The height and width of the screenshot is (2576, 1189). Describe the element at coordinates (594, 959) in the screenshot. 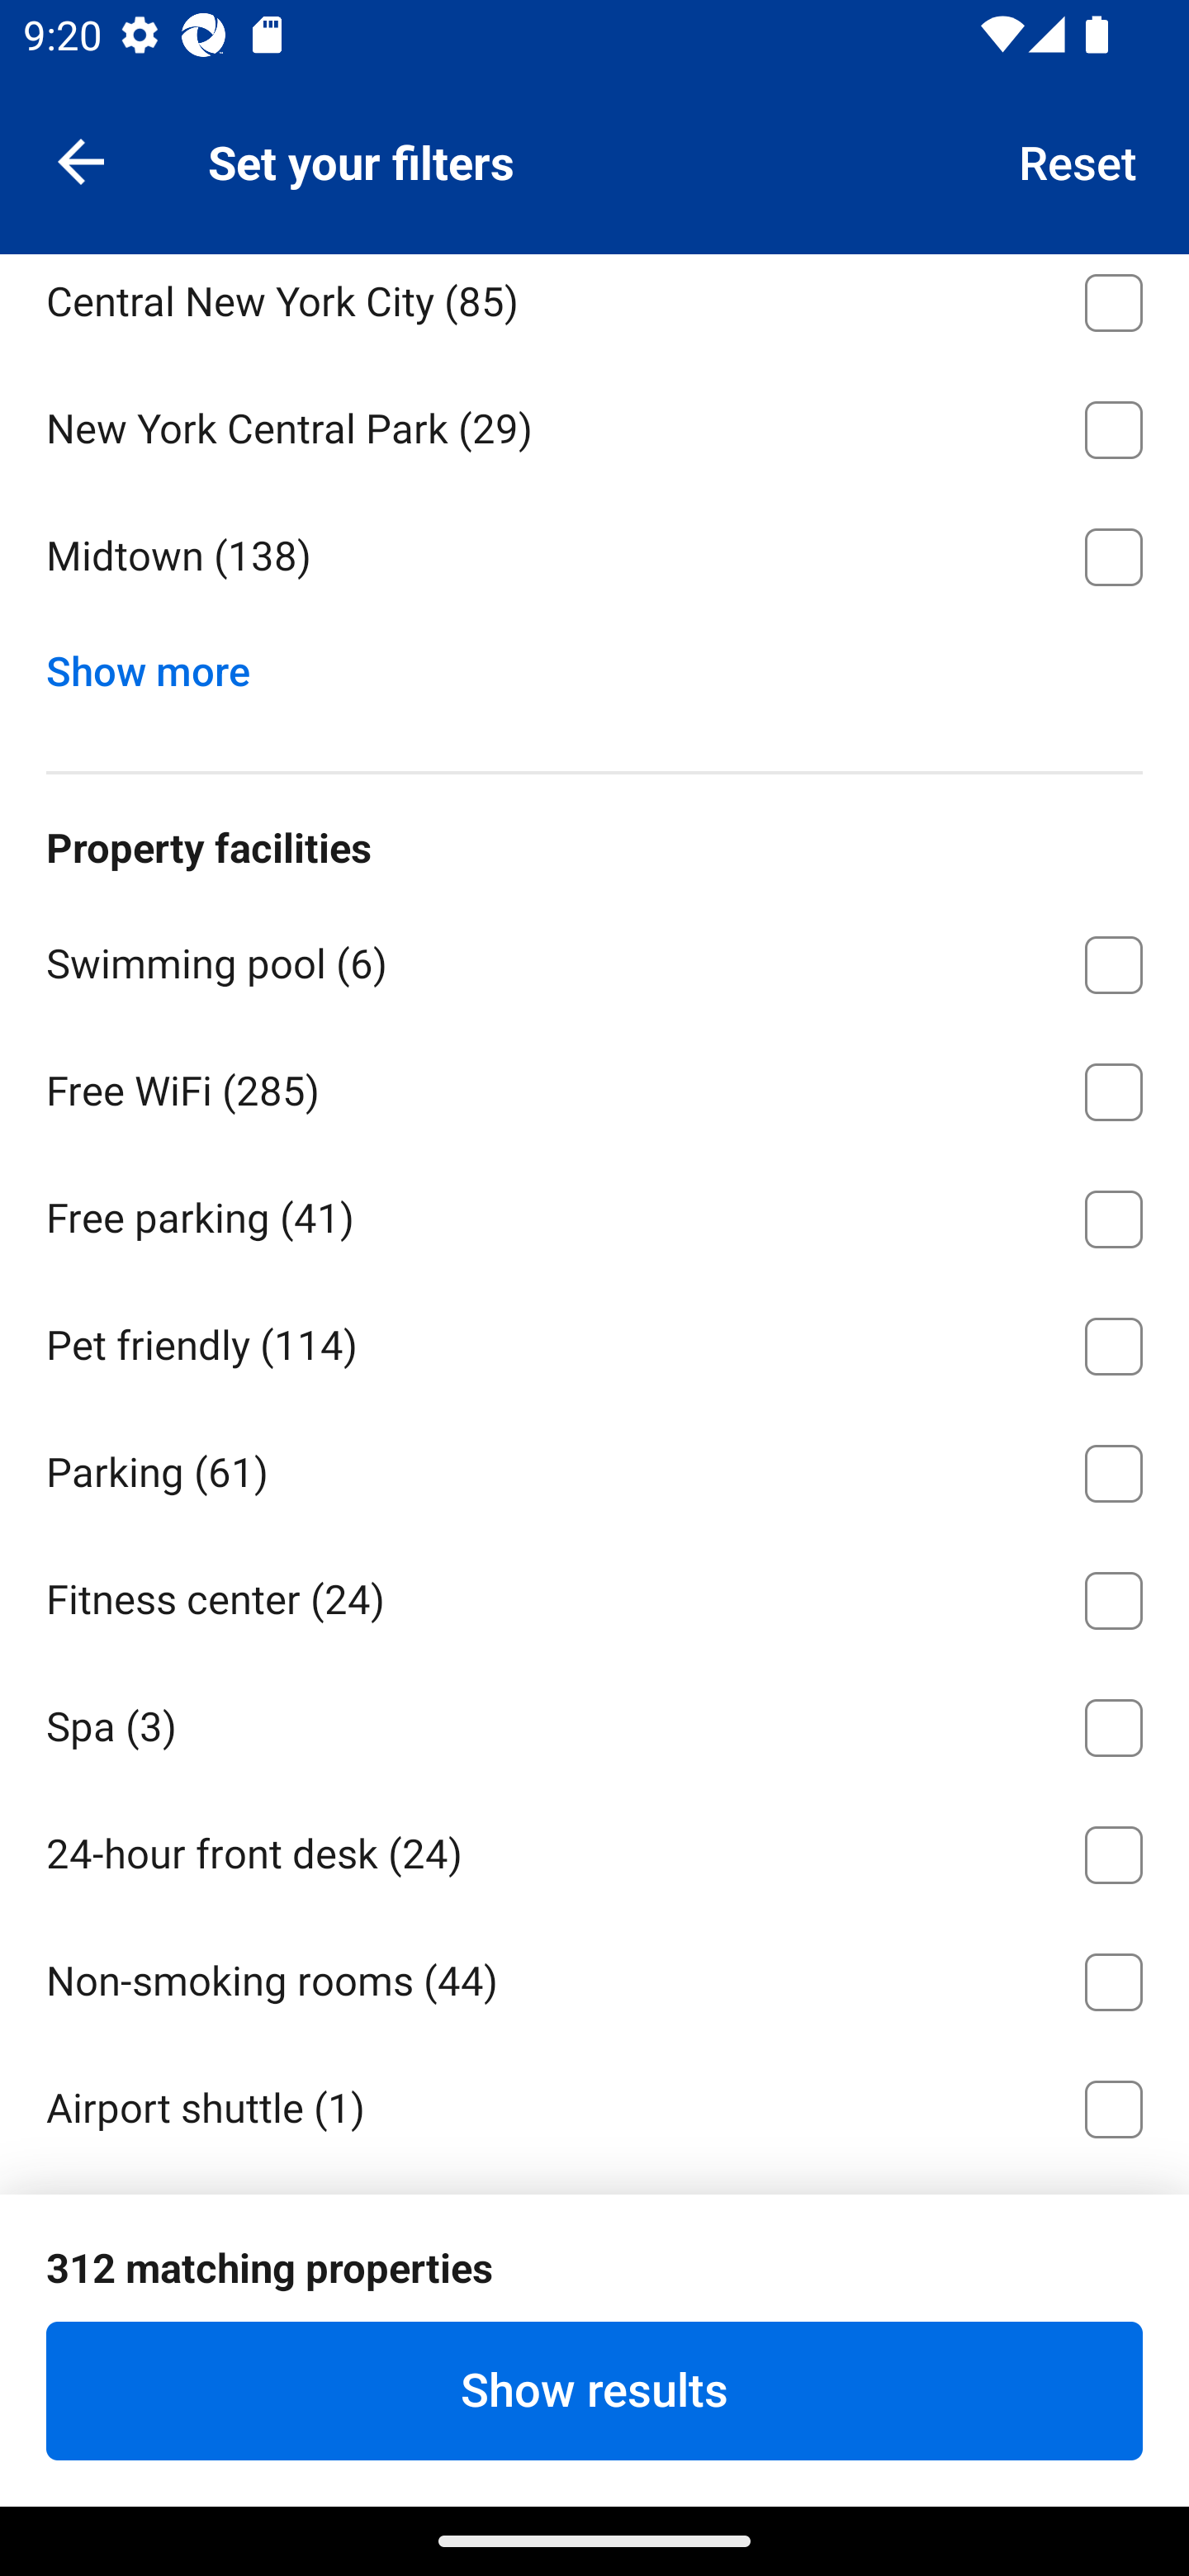

I see `Swimming pool ⁦(6)` at that location.